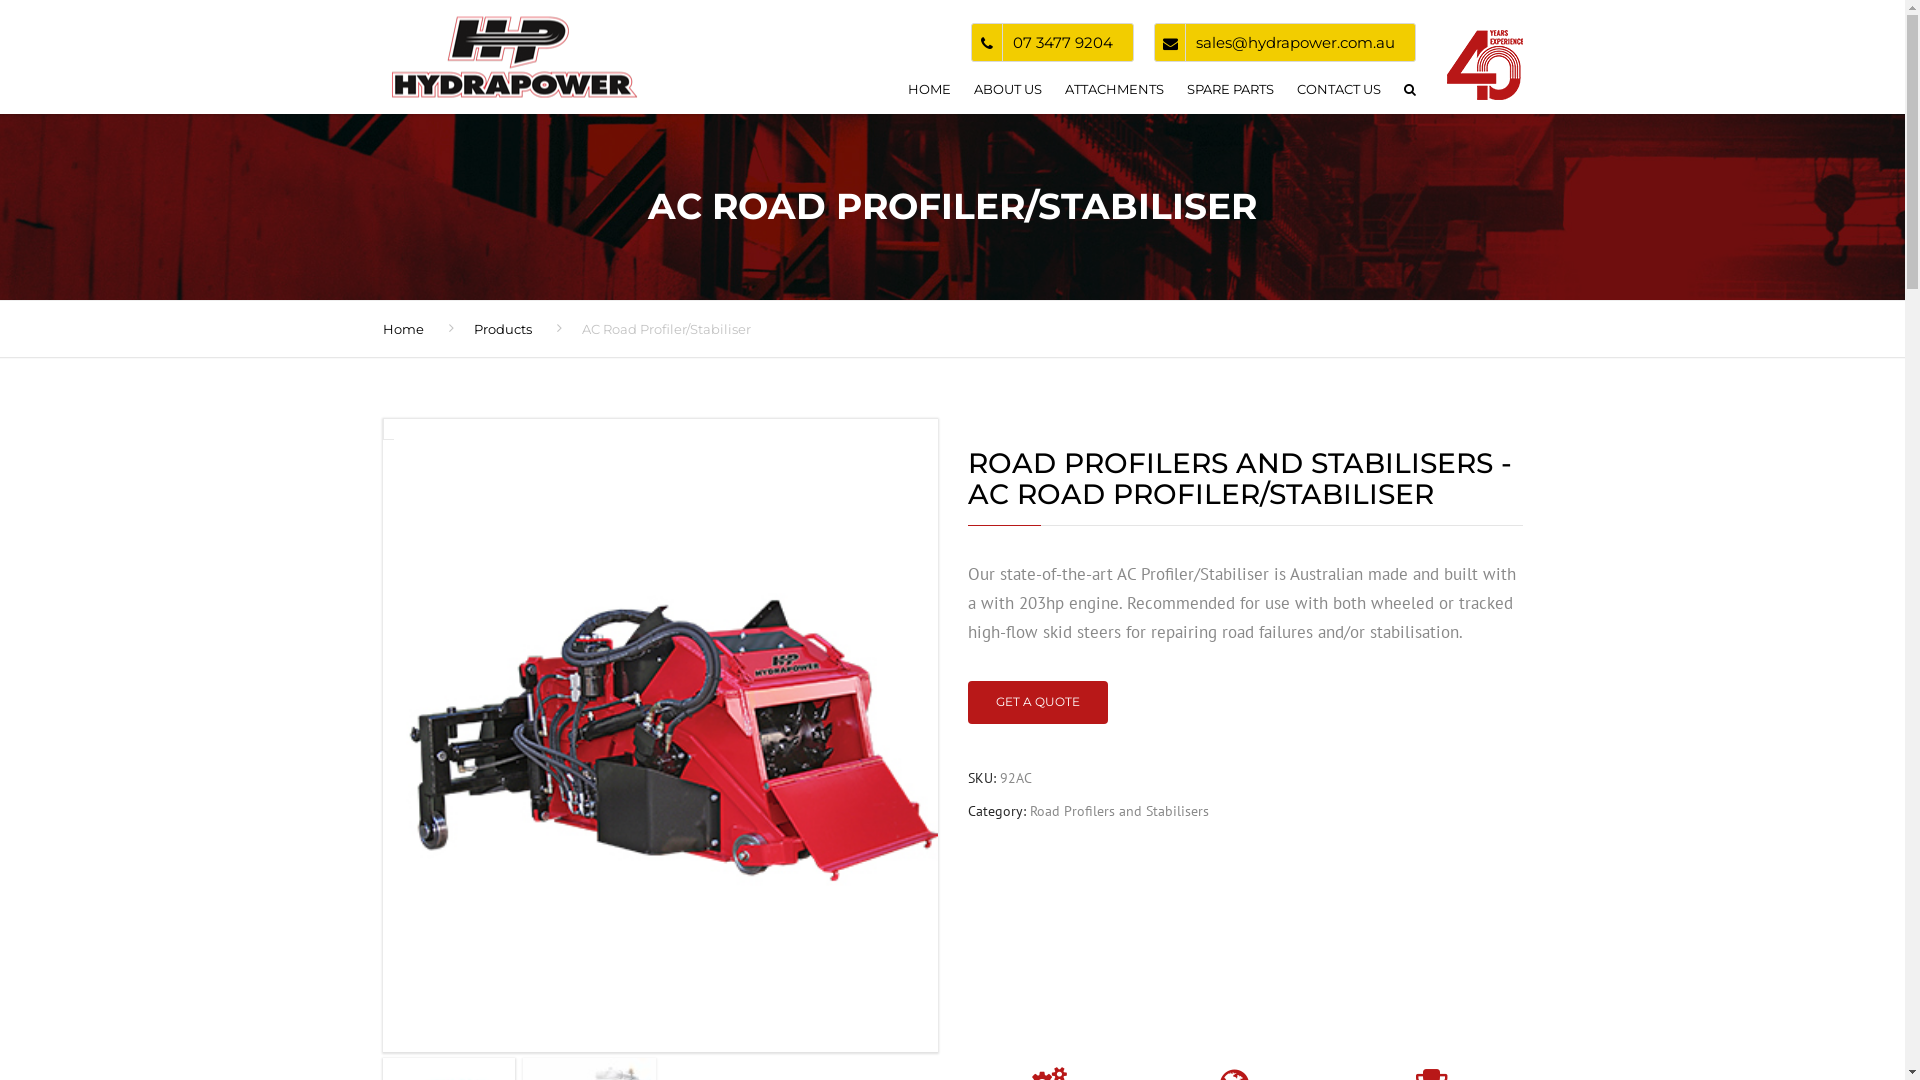 This screenshot has height=1080, width=1920. What do you see at coordinates (1230, 94) in the screenshot?
I see `SPARE PARTS` at bounding box center [1230, 94].